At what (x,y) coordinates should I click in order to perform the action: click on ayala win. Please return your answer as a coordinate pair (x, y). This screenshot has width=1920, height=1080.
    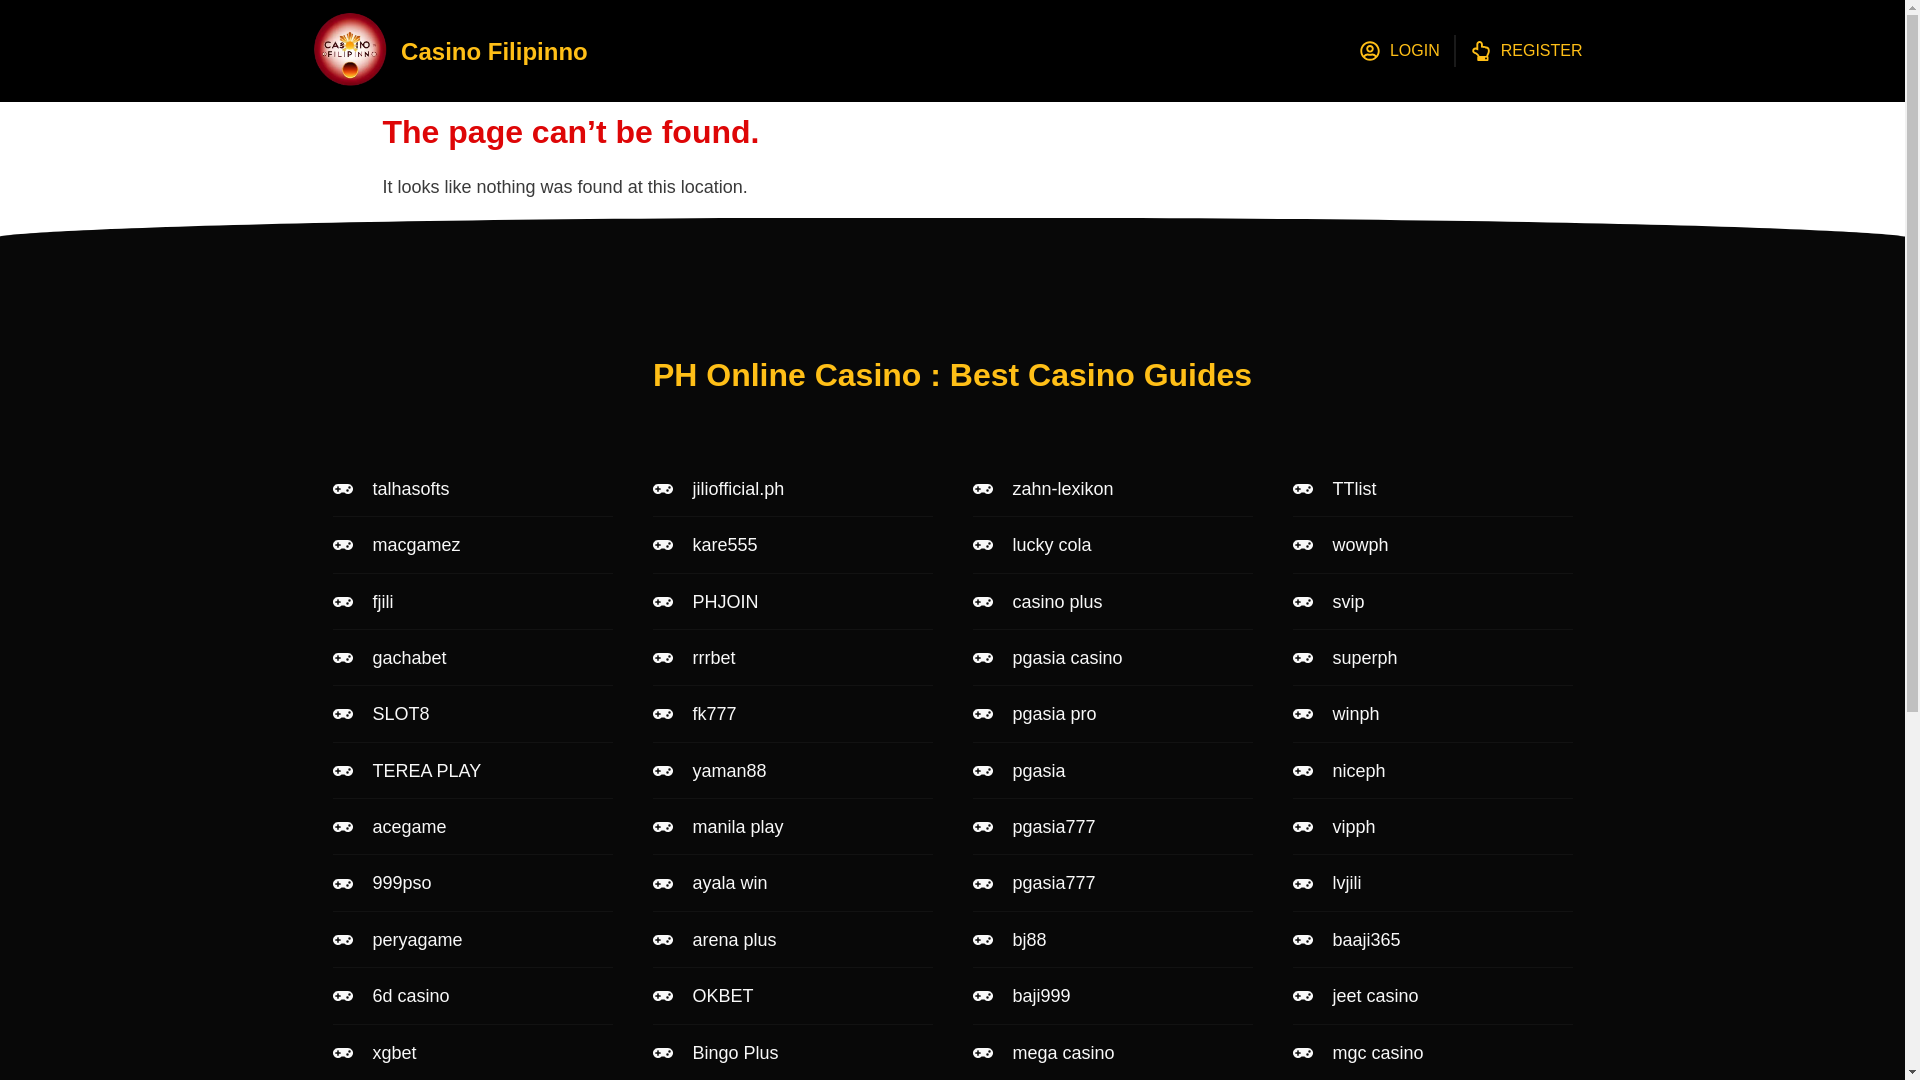
    Looking at the image, I should click on (792, 882).